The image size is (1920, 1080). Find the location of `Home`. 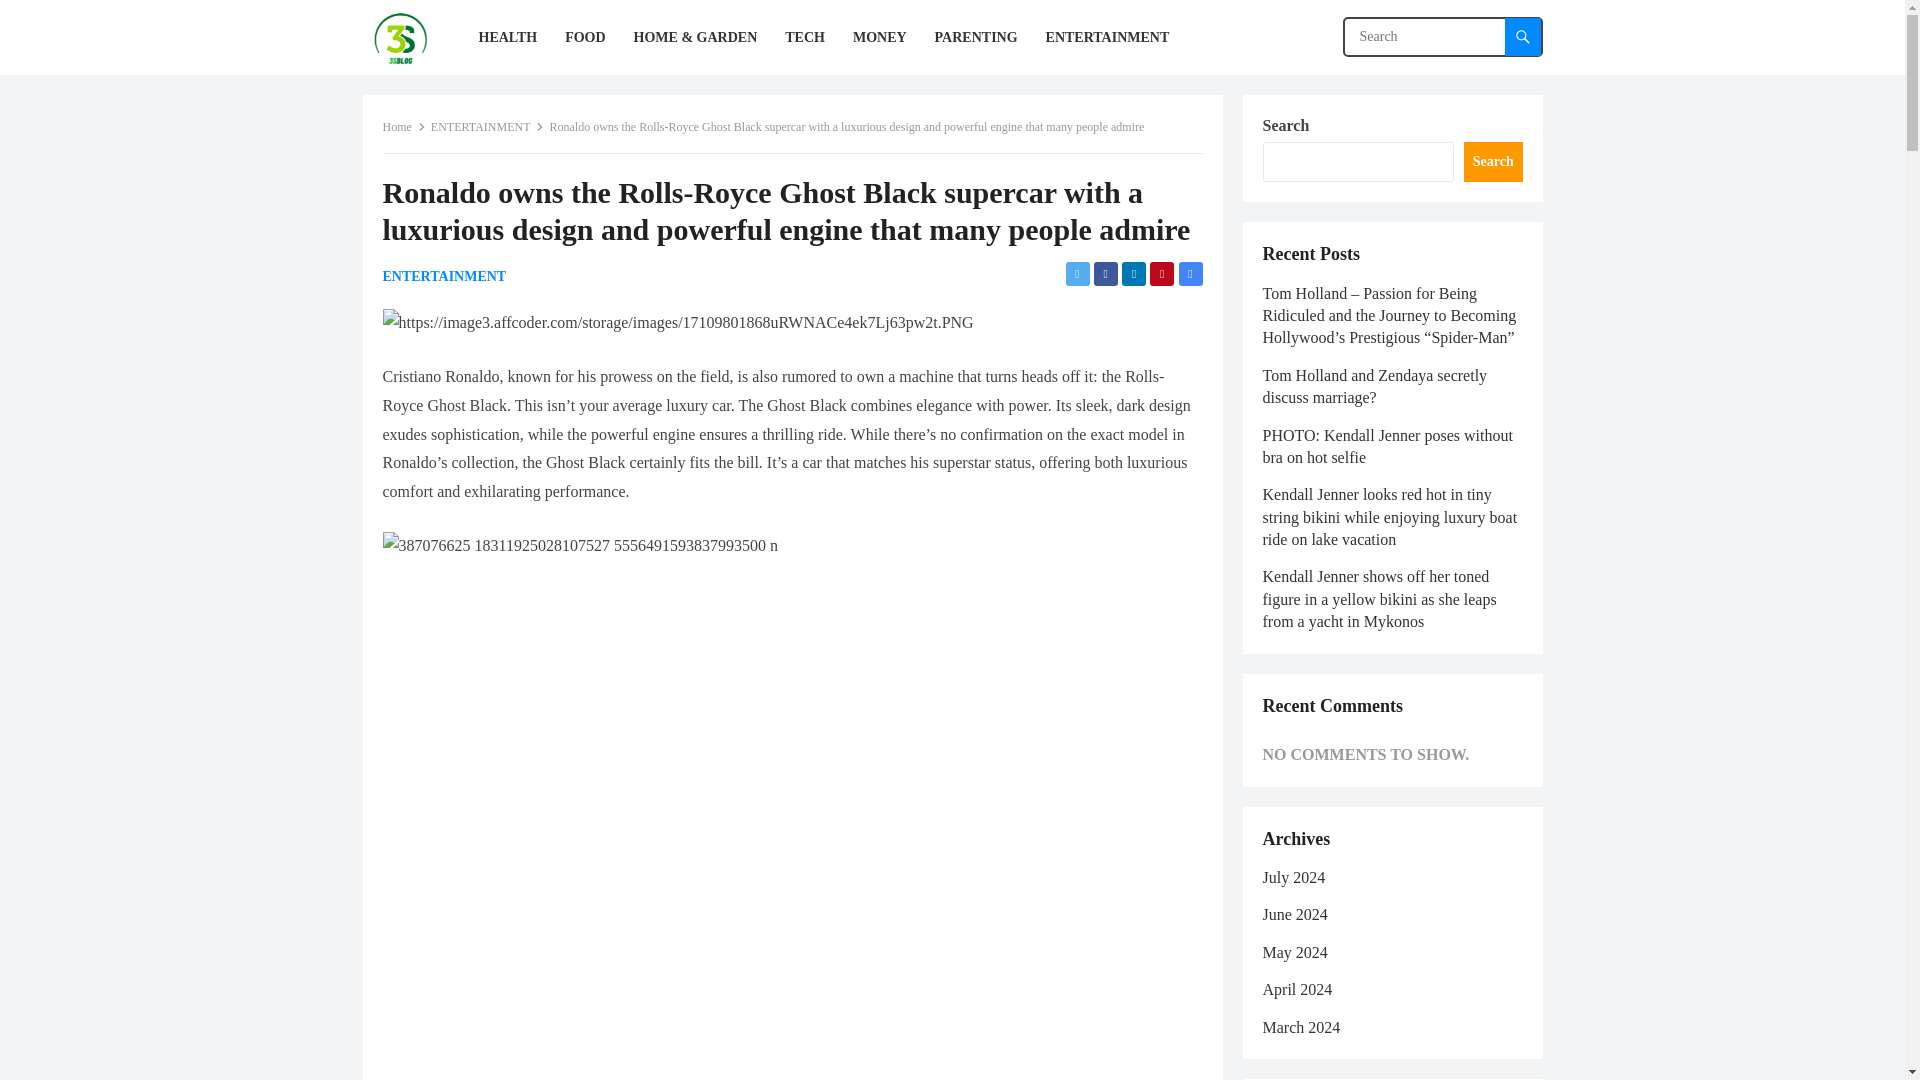

Home is located at coordinates (403, 126).